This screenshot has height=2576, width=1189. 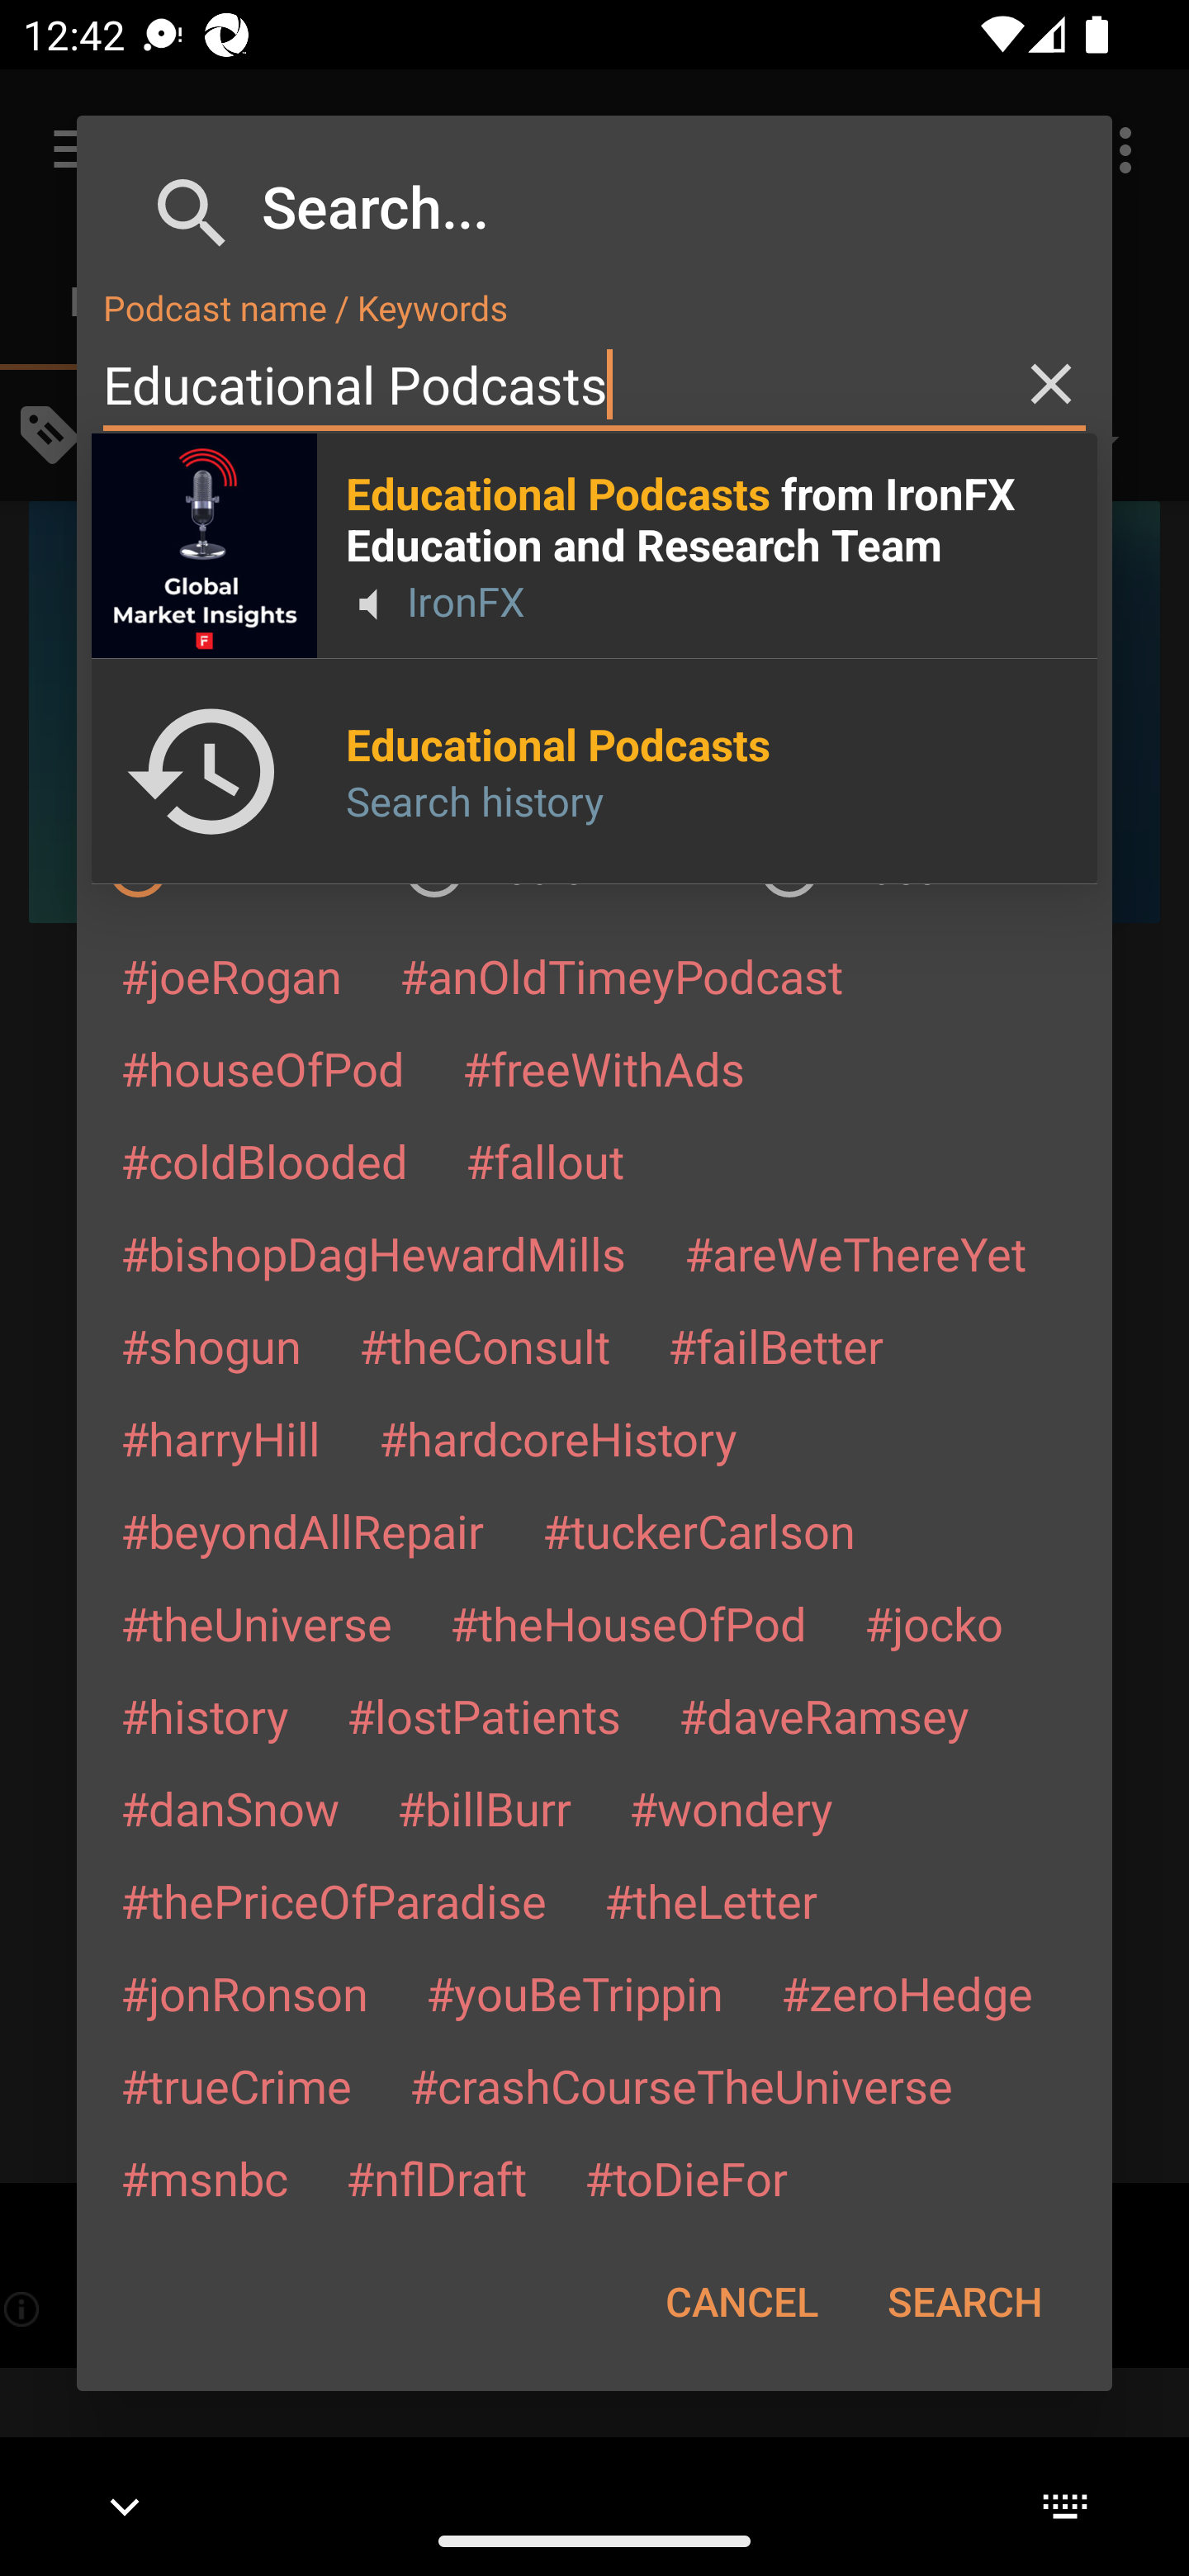 What do you see at coordinates (484, 1346) in the screenshot?
I see `#theConsult` at bounding box center [484, 1346].